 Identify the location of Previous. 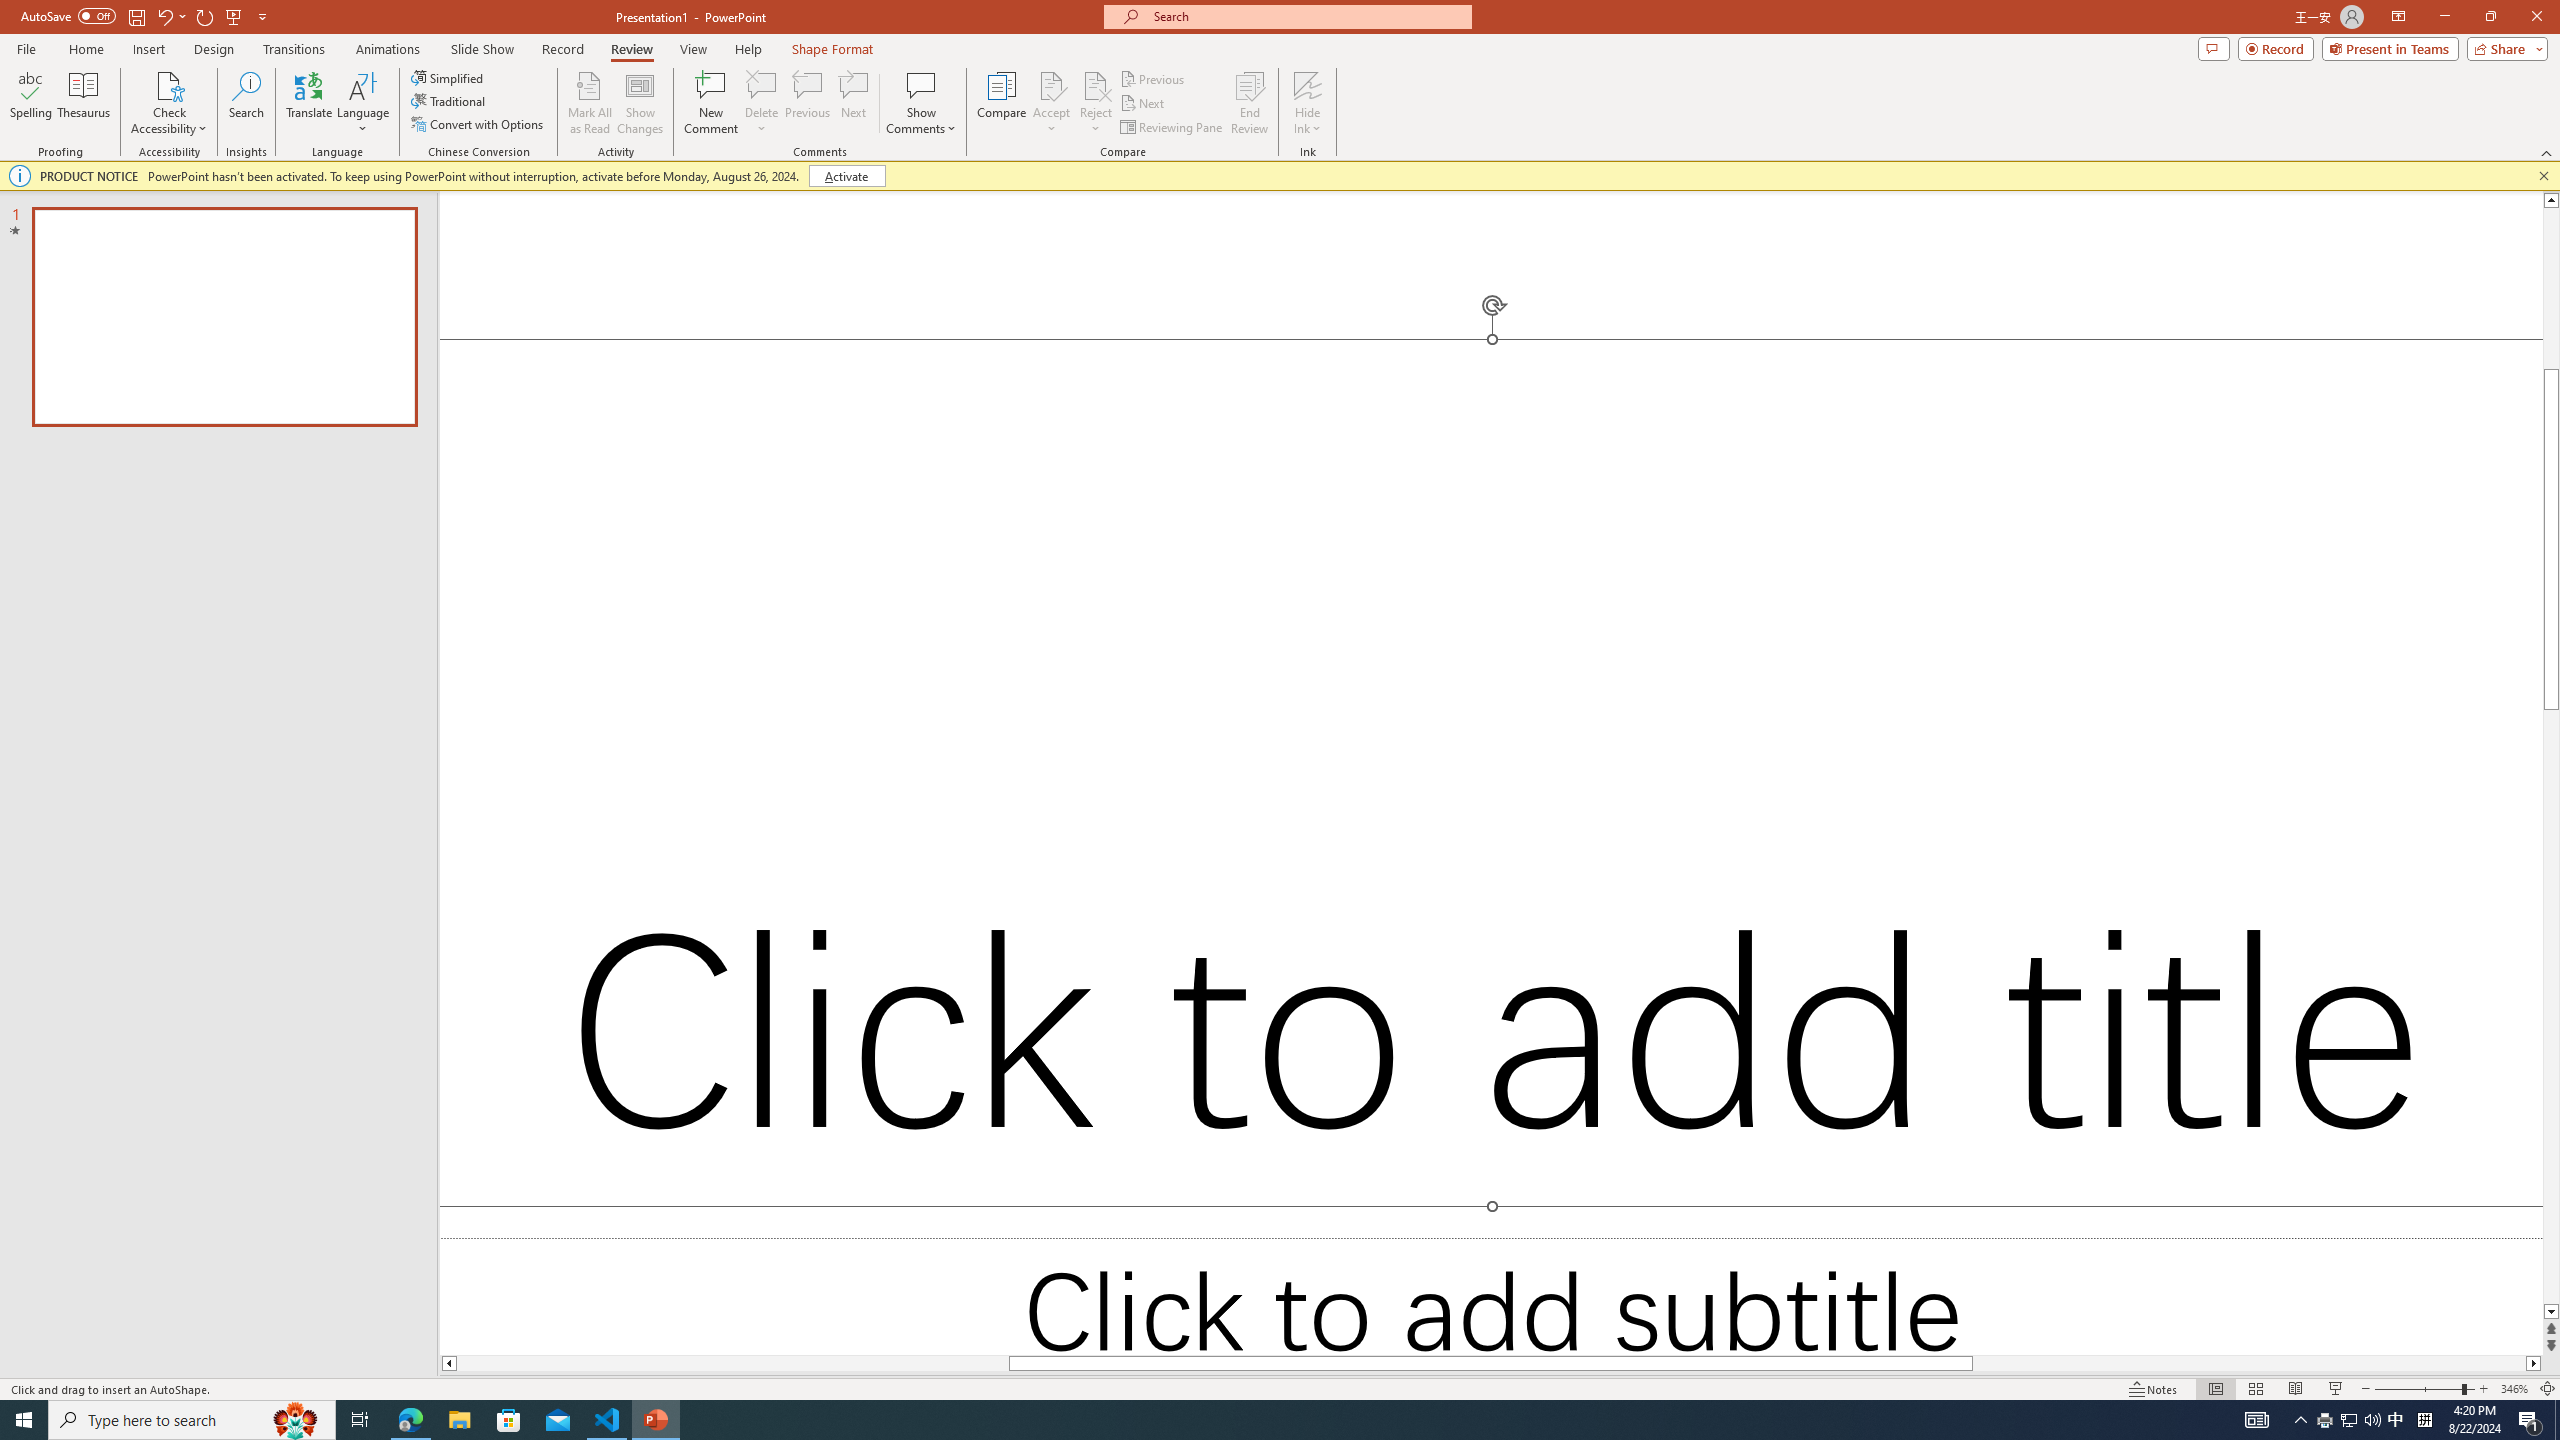
(1153, 78).